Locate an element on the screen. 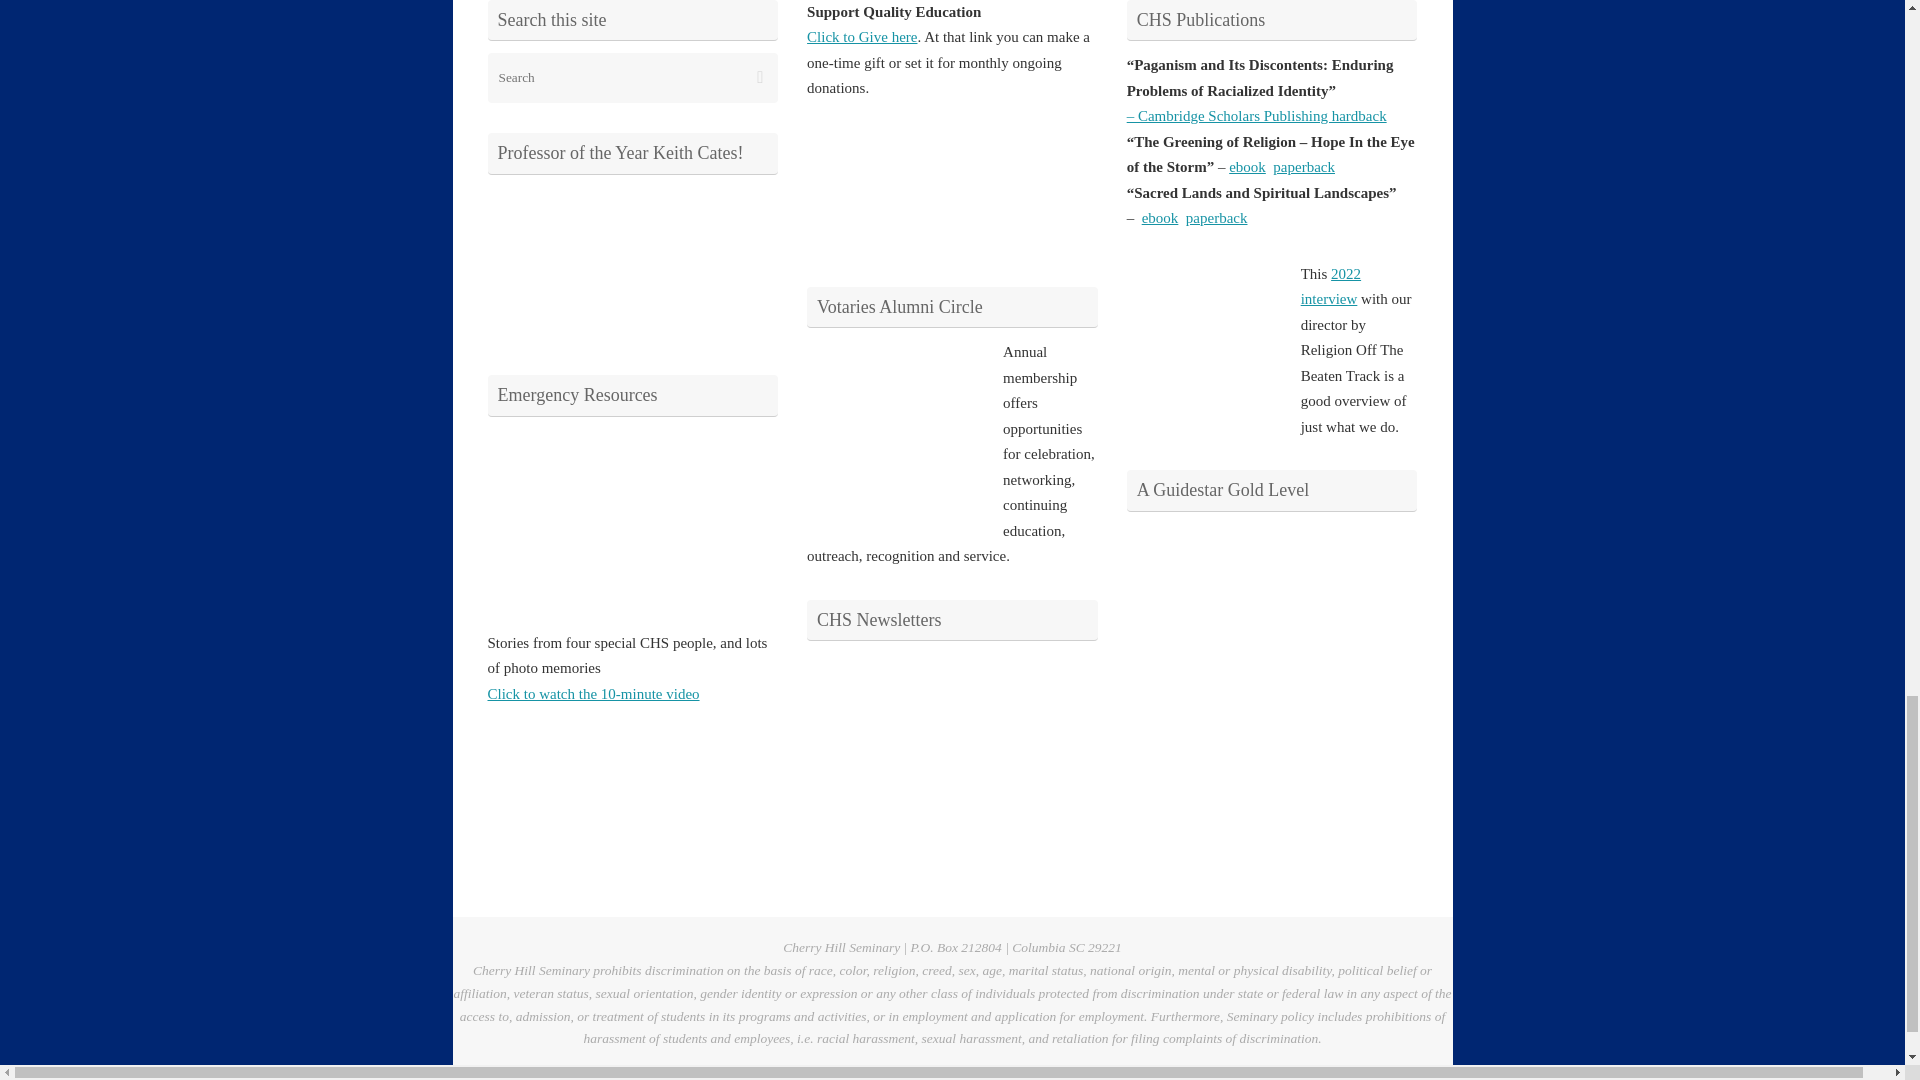  Professor of the Year Amy Beltaine! is located at coordinates (562, 261).